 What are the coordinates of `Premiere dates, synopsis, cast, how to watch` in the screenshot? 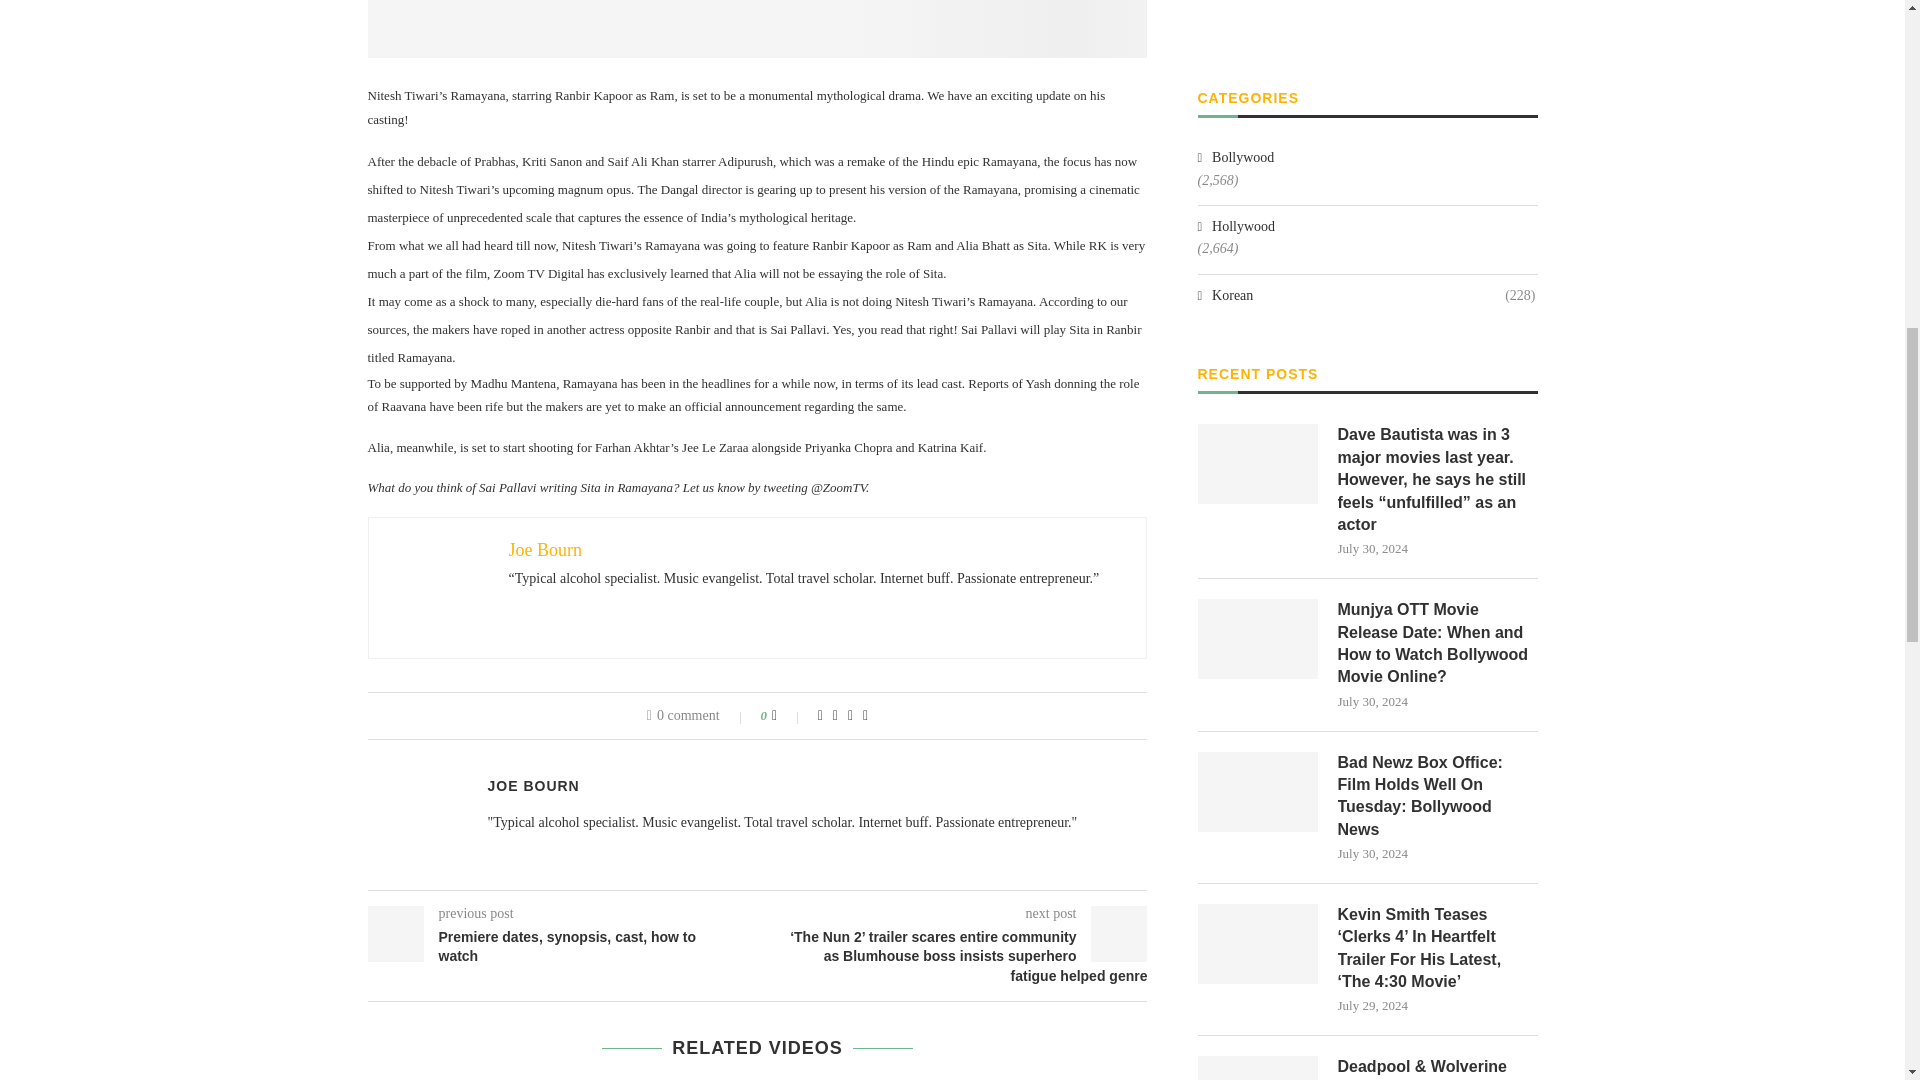 It's located at (563, 946).